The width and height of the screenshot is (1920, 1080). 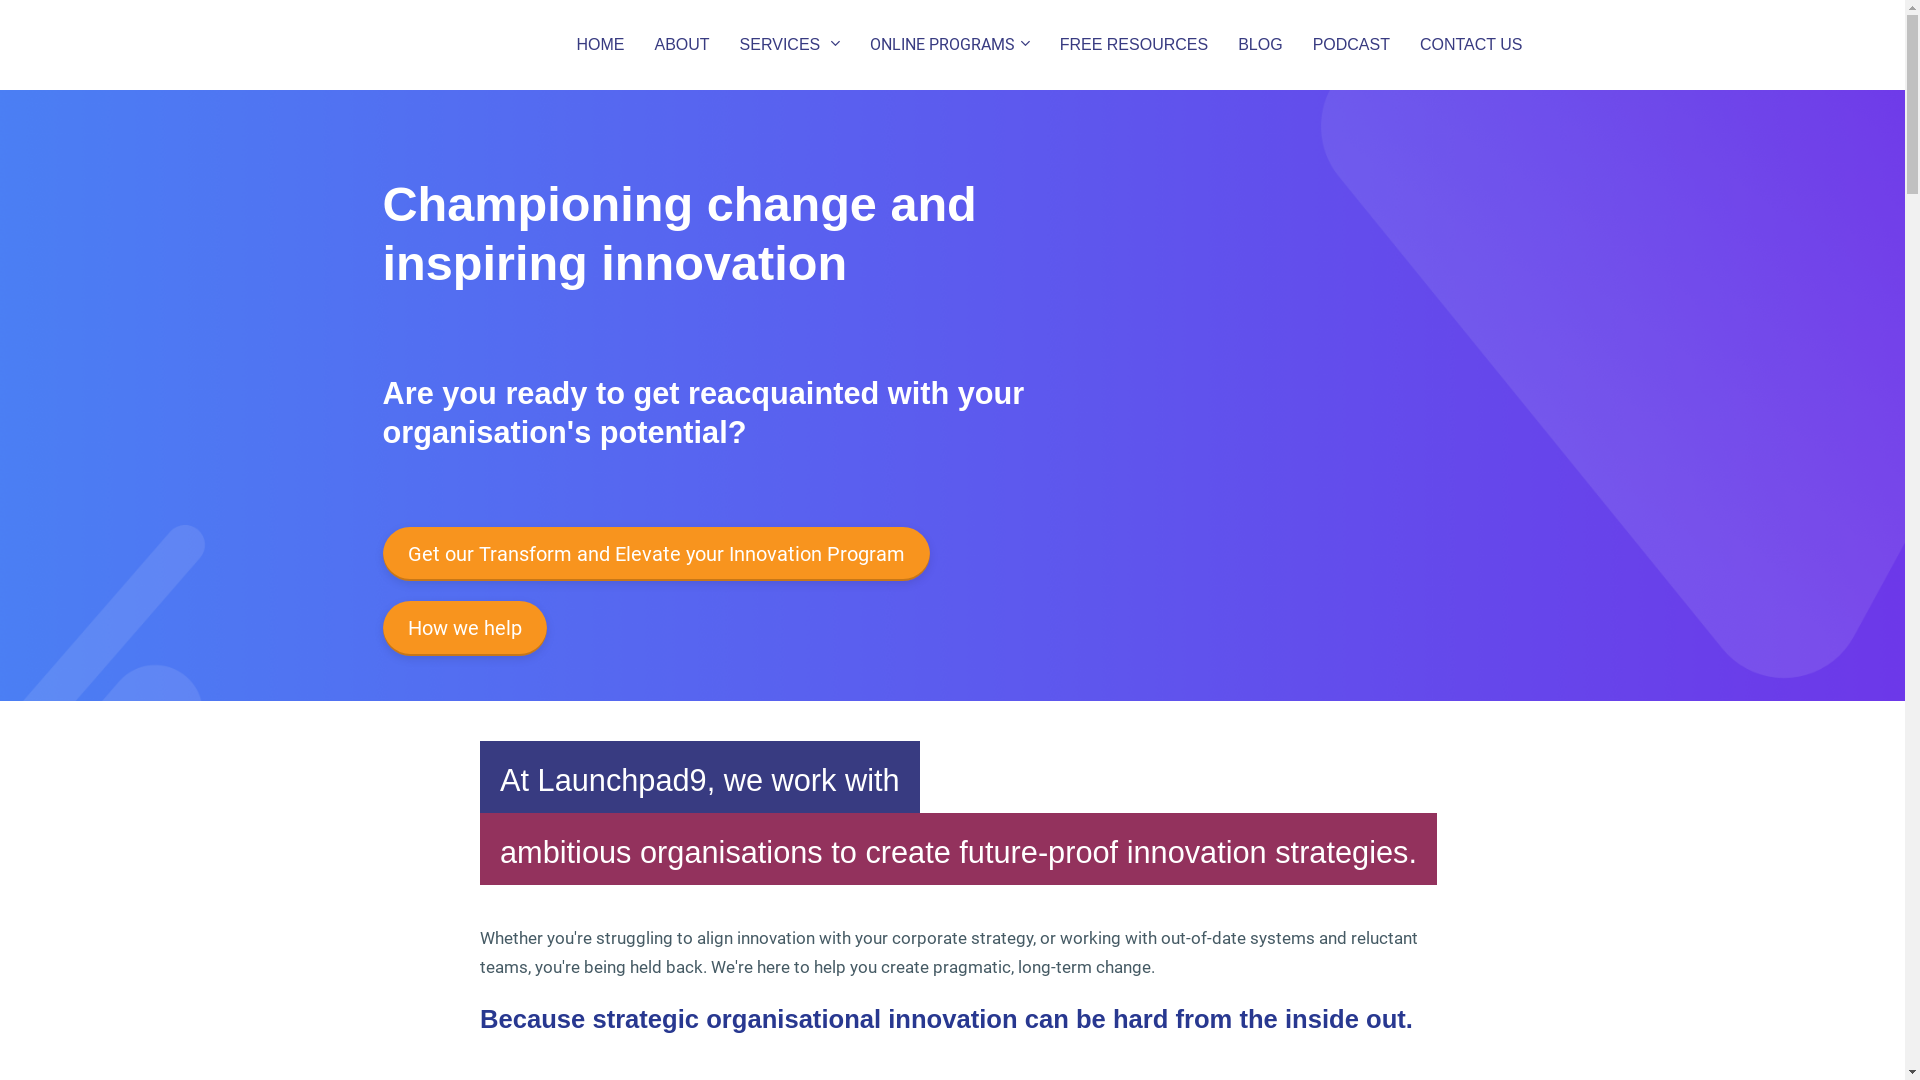 What do you see at coordinates (1352, 46) in the screenshot?
I see `PODCAST` at bounding box center [1352, 46].